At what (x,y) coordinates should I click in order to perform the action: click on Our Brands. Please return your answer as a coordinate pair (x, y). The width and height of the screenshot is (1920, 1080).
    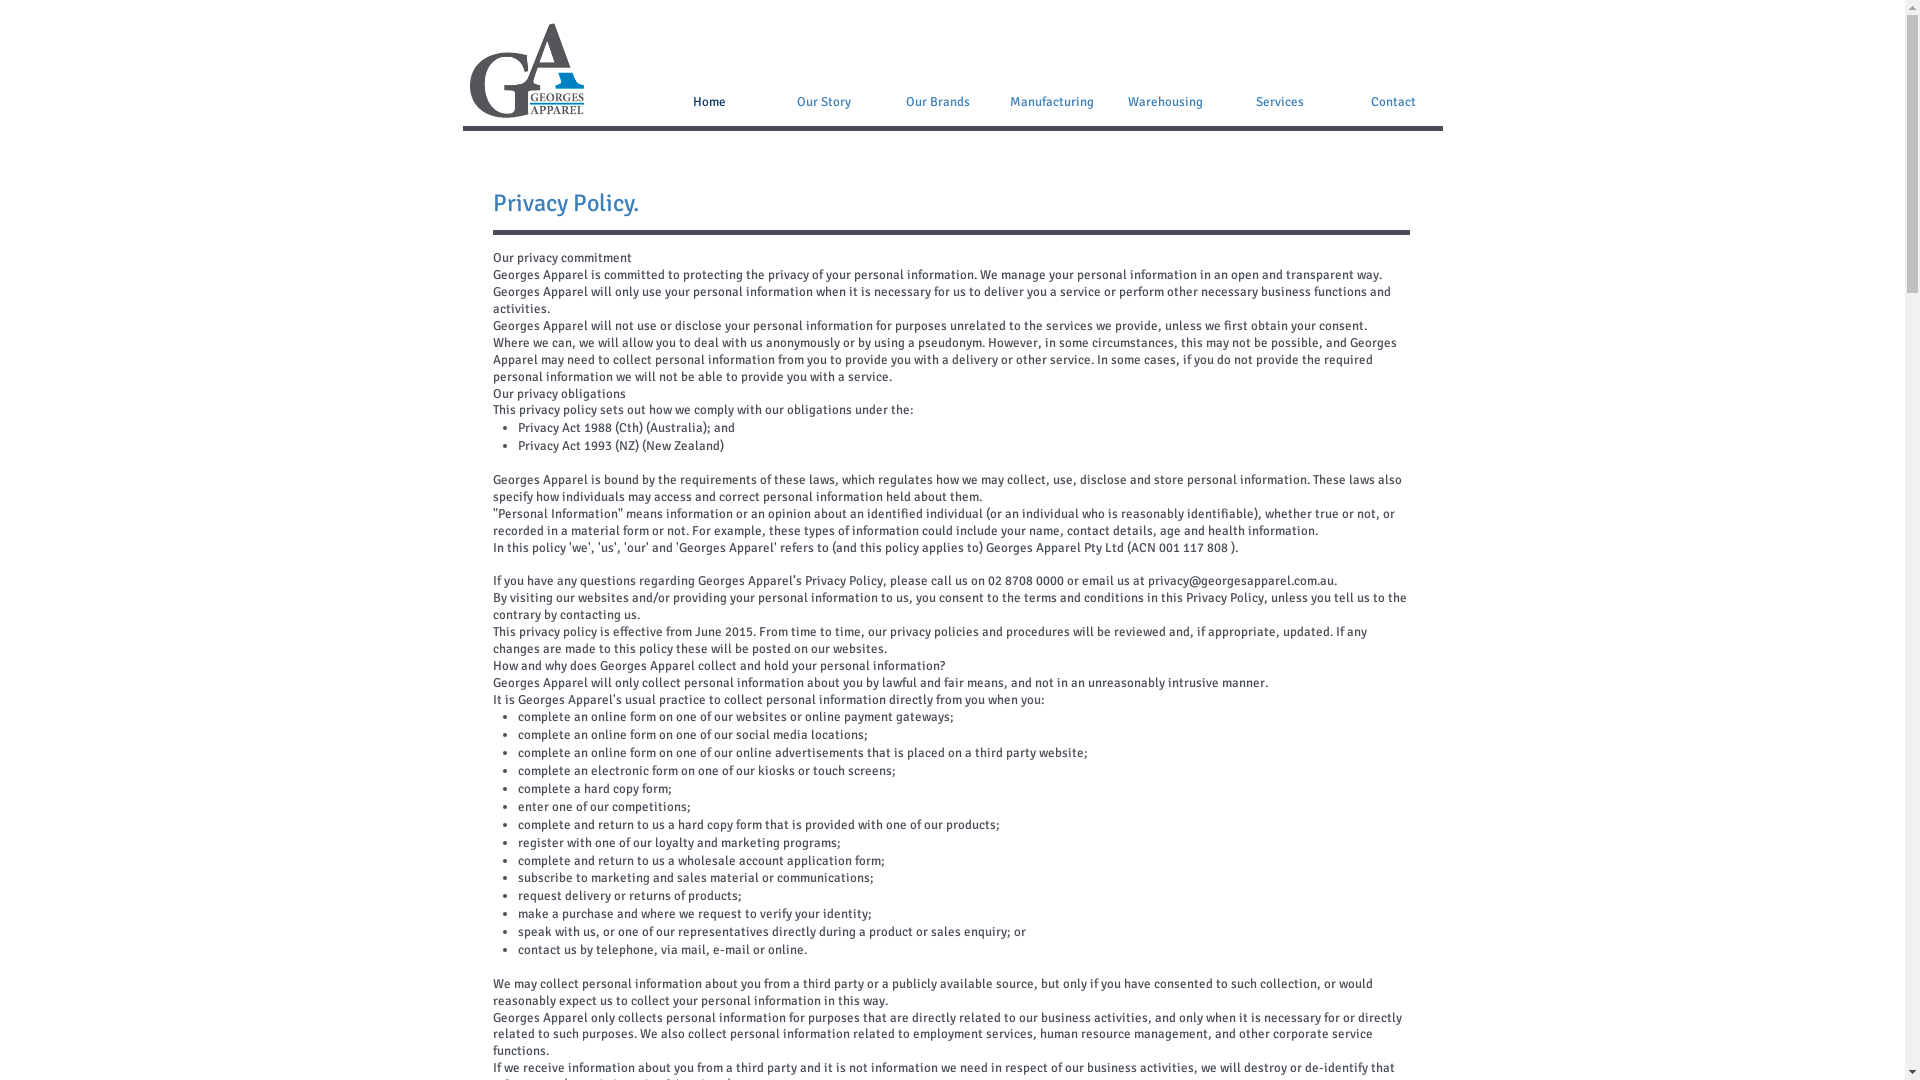
    Looking at the image, I should click on (937, 102).